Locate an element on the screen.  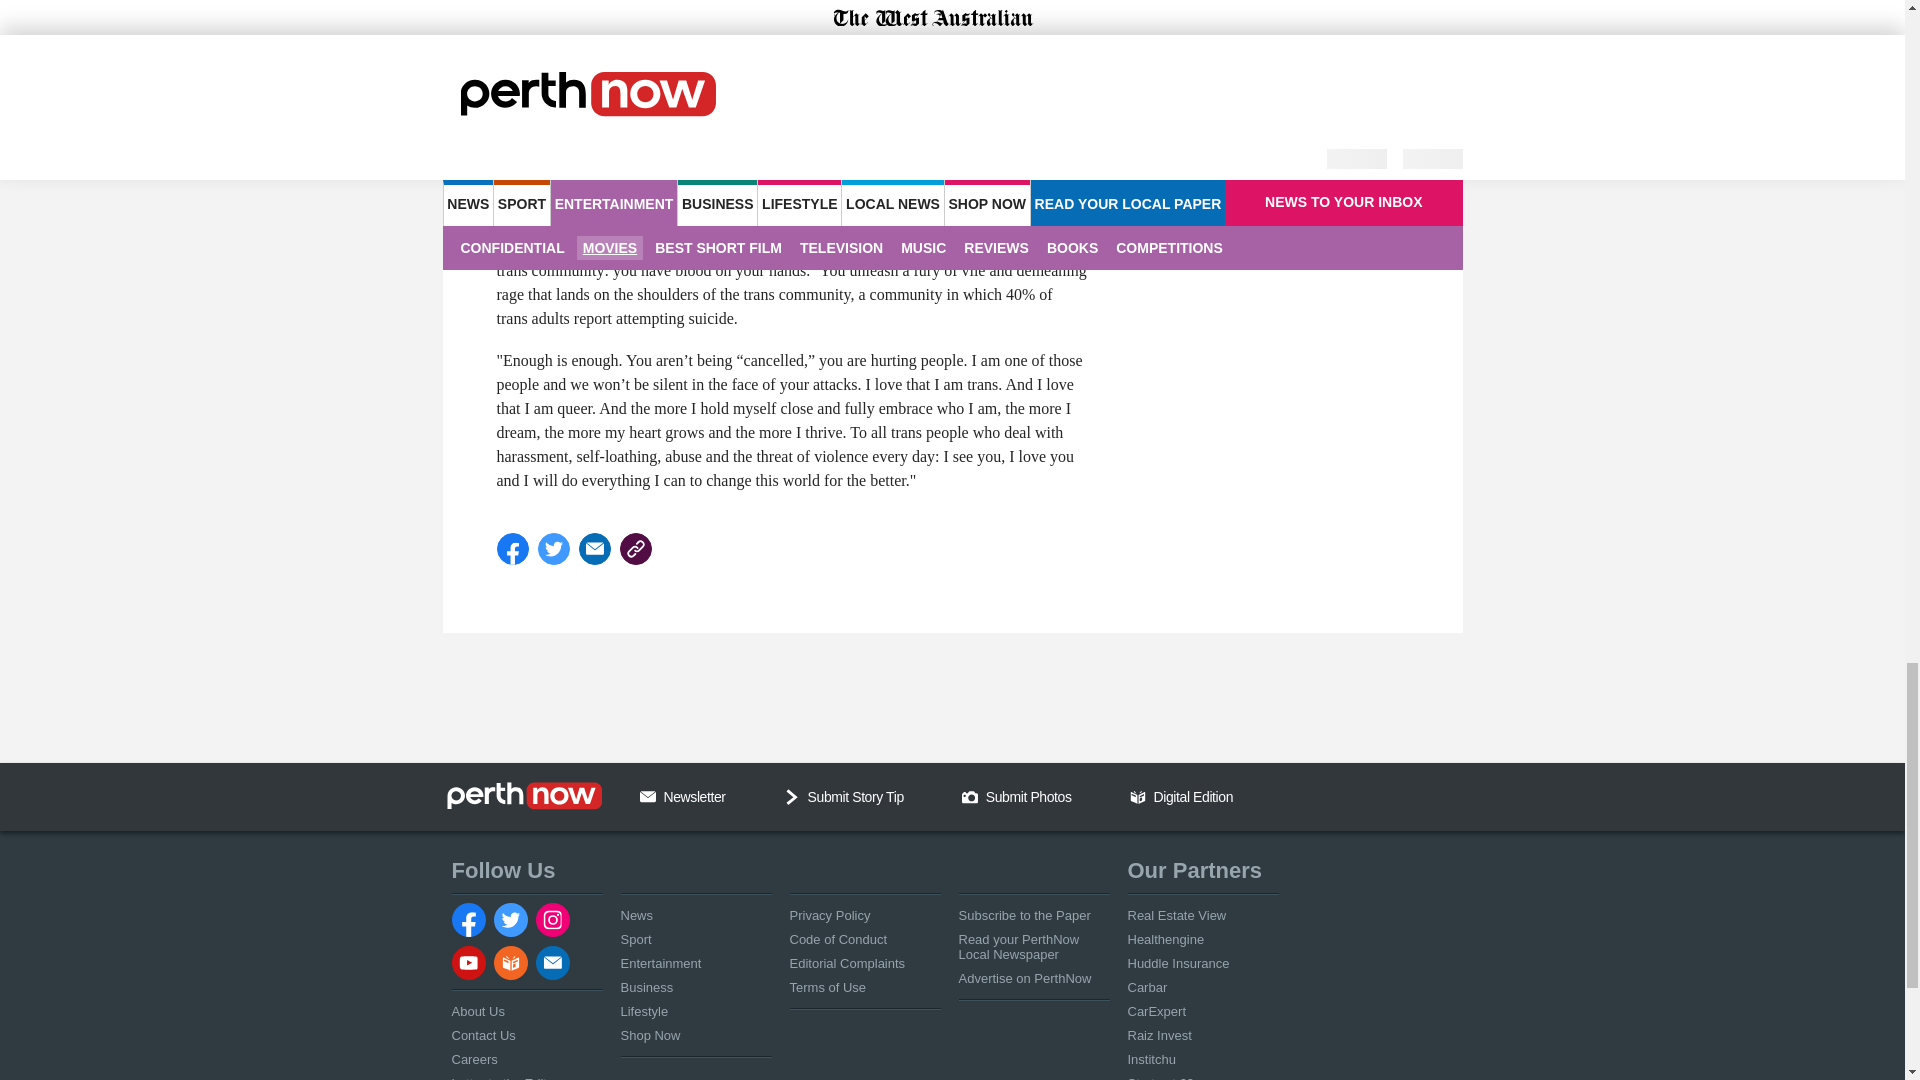
Get Digital Edition is located at coordinates (1138, 796).